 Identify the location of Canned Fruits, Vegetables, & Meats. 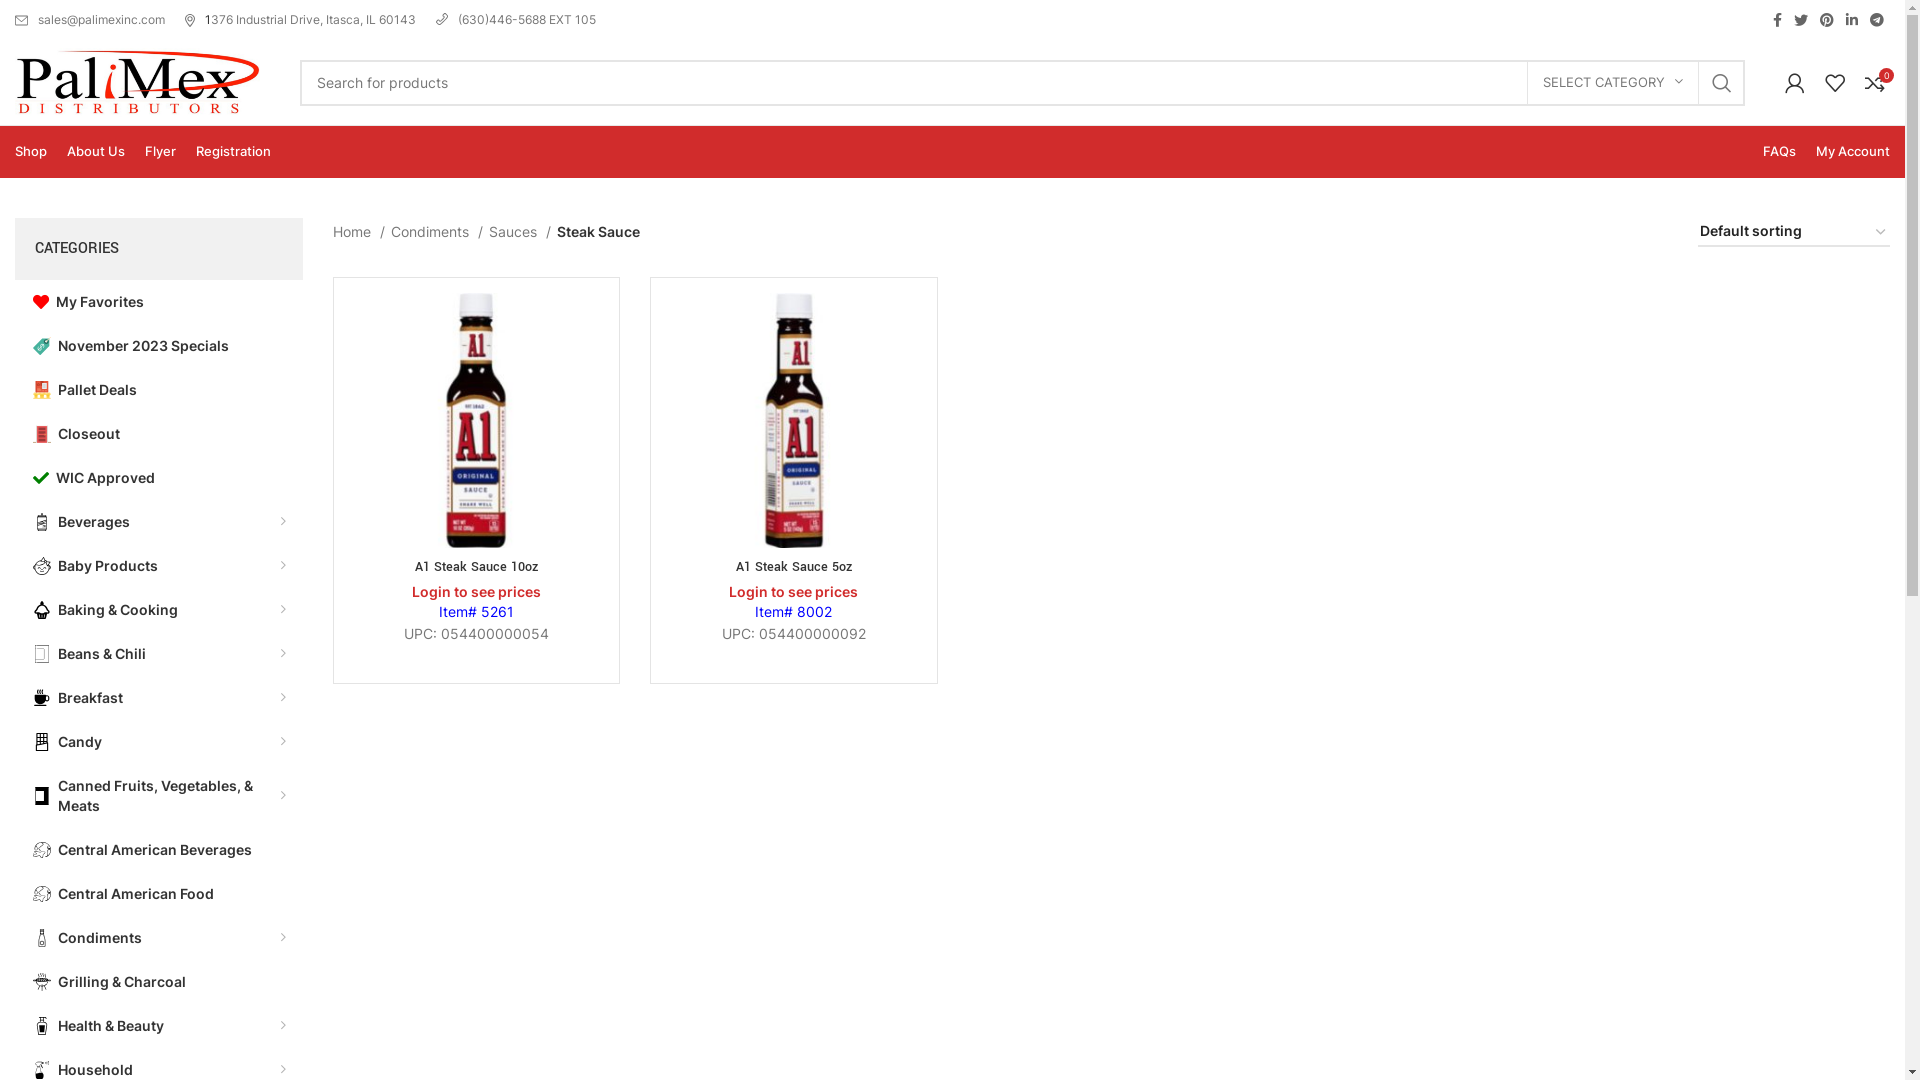
(159, 796).